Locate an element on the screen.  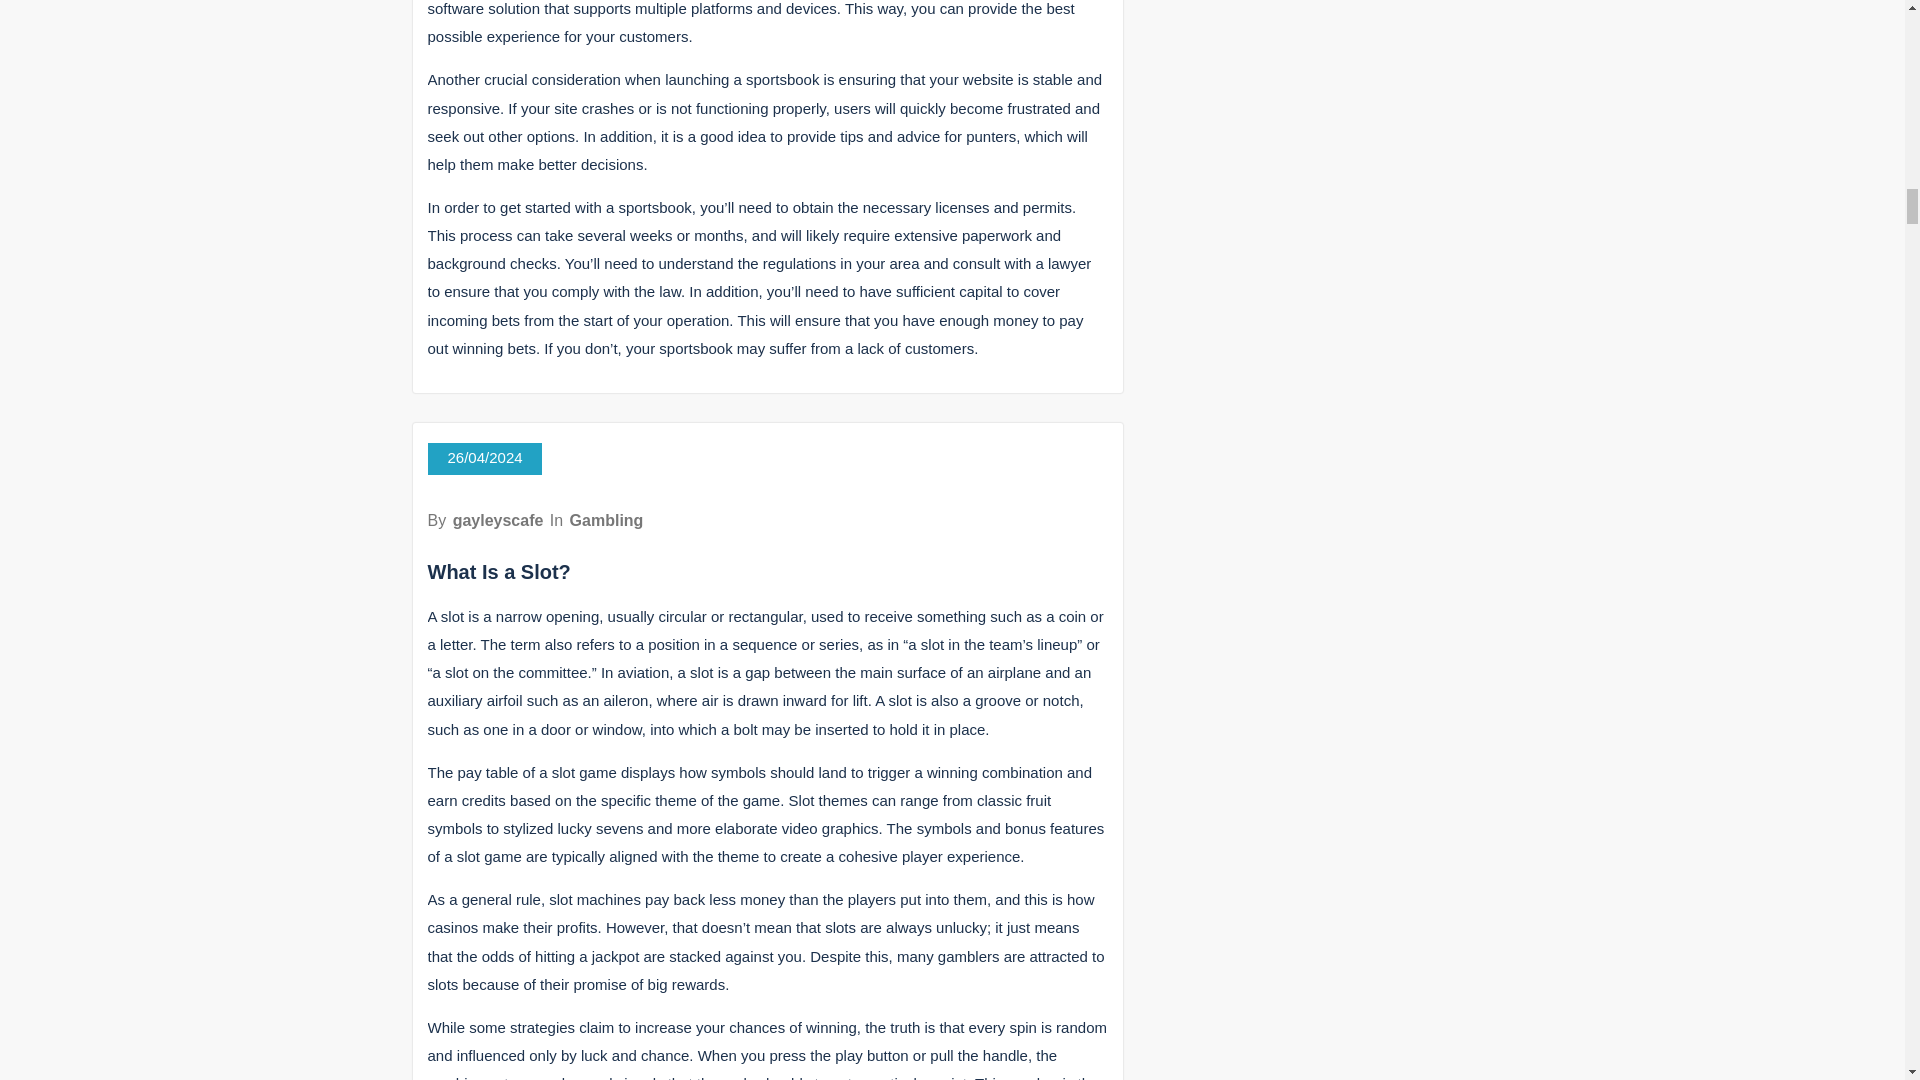
What Is a Slot? is located at coordinates (499, 572).